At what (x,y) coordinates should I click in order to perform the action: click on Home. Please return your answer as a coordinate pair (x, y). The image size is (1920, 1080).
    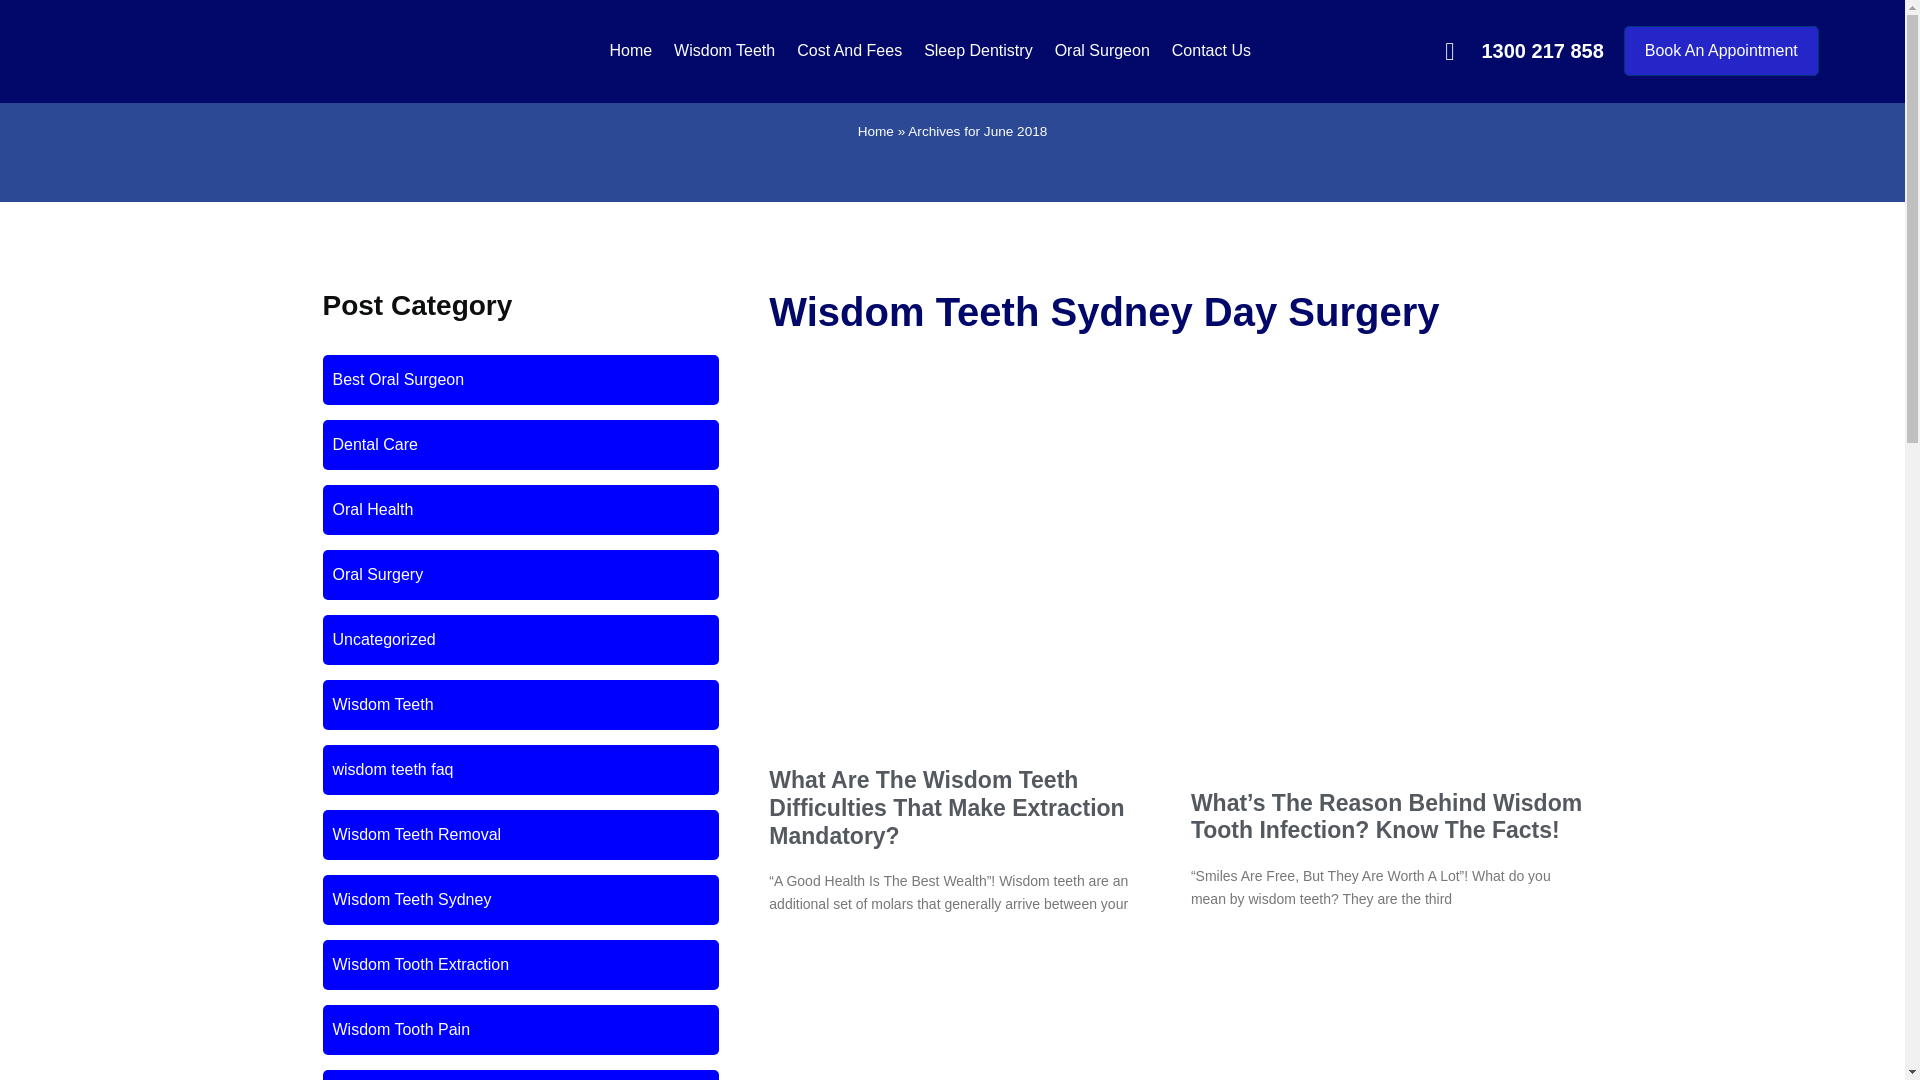
    Looking at the image, I should click on (876, 132).